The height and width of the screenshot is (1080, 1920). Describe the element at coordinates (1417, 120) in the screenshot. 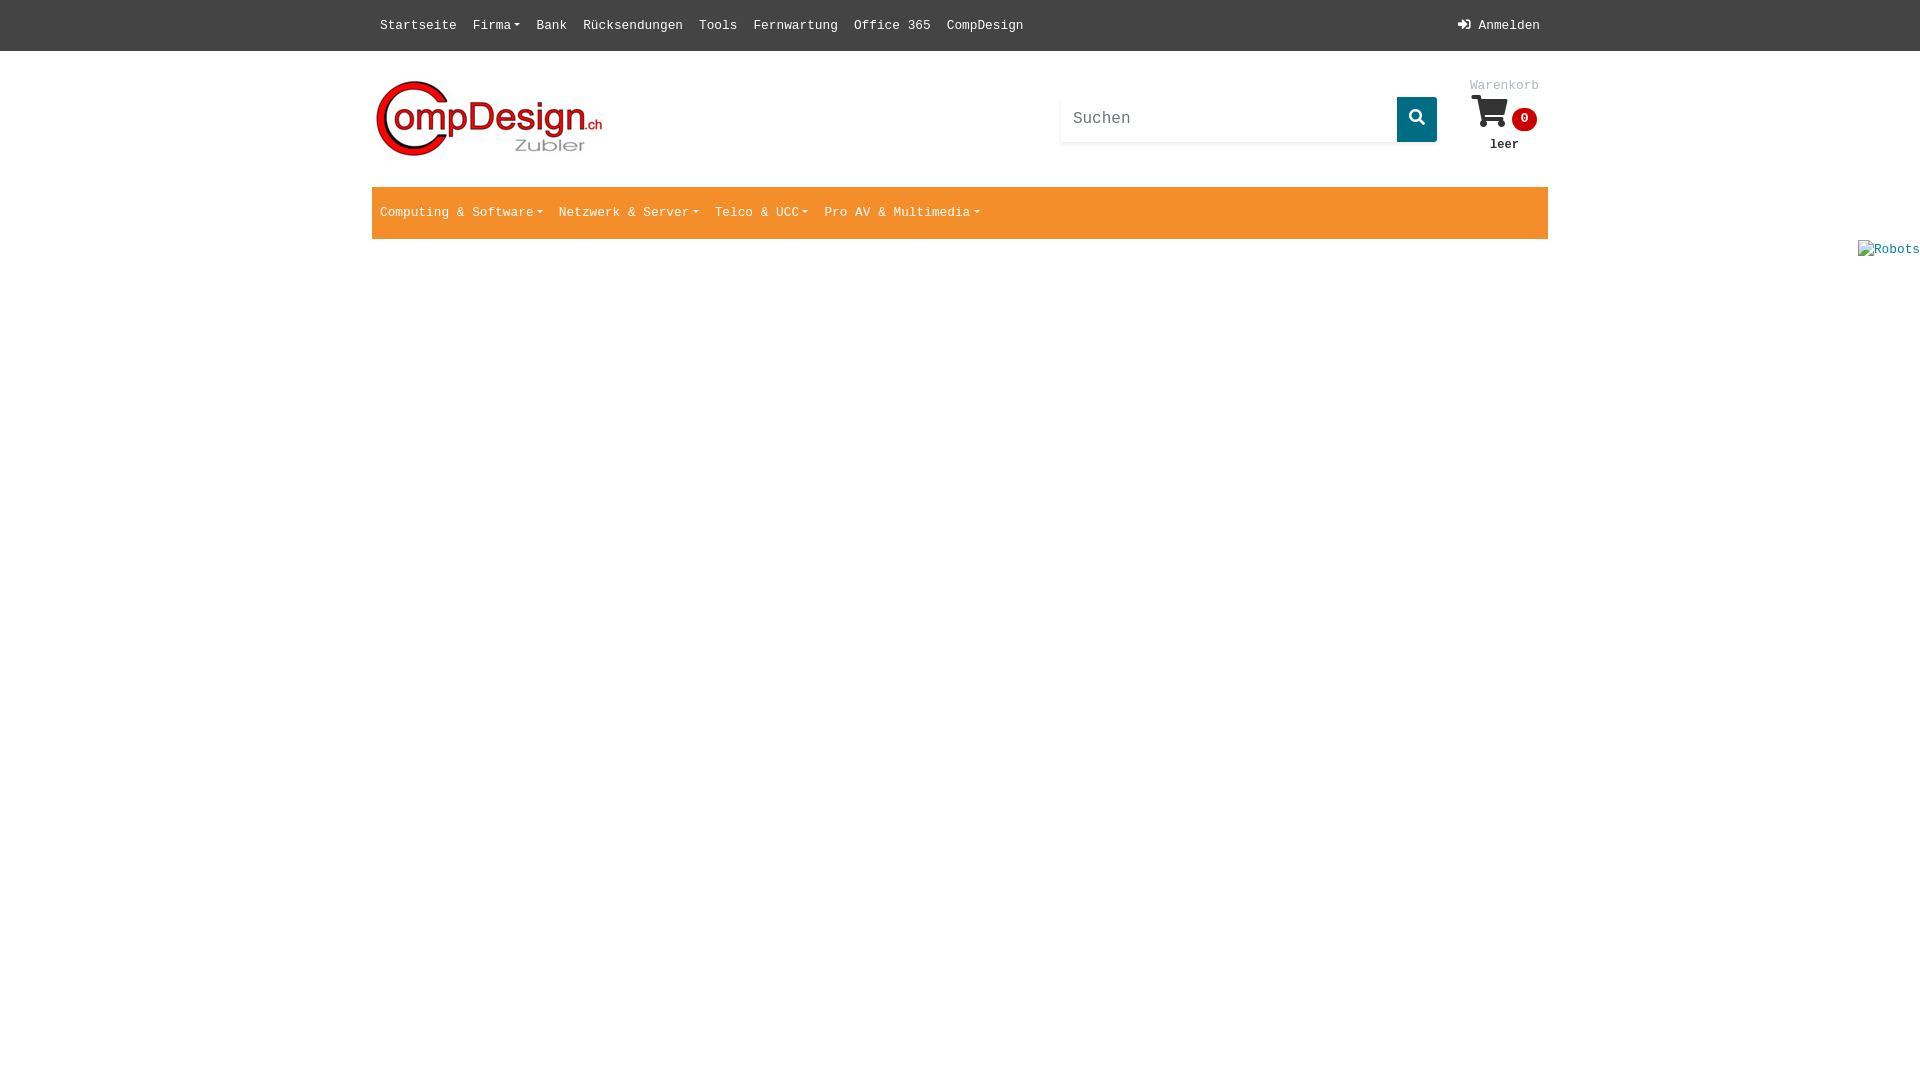

I see `Suche` at that location.